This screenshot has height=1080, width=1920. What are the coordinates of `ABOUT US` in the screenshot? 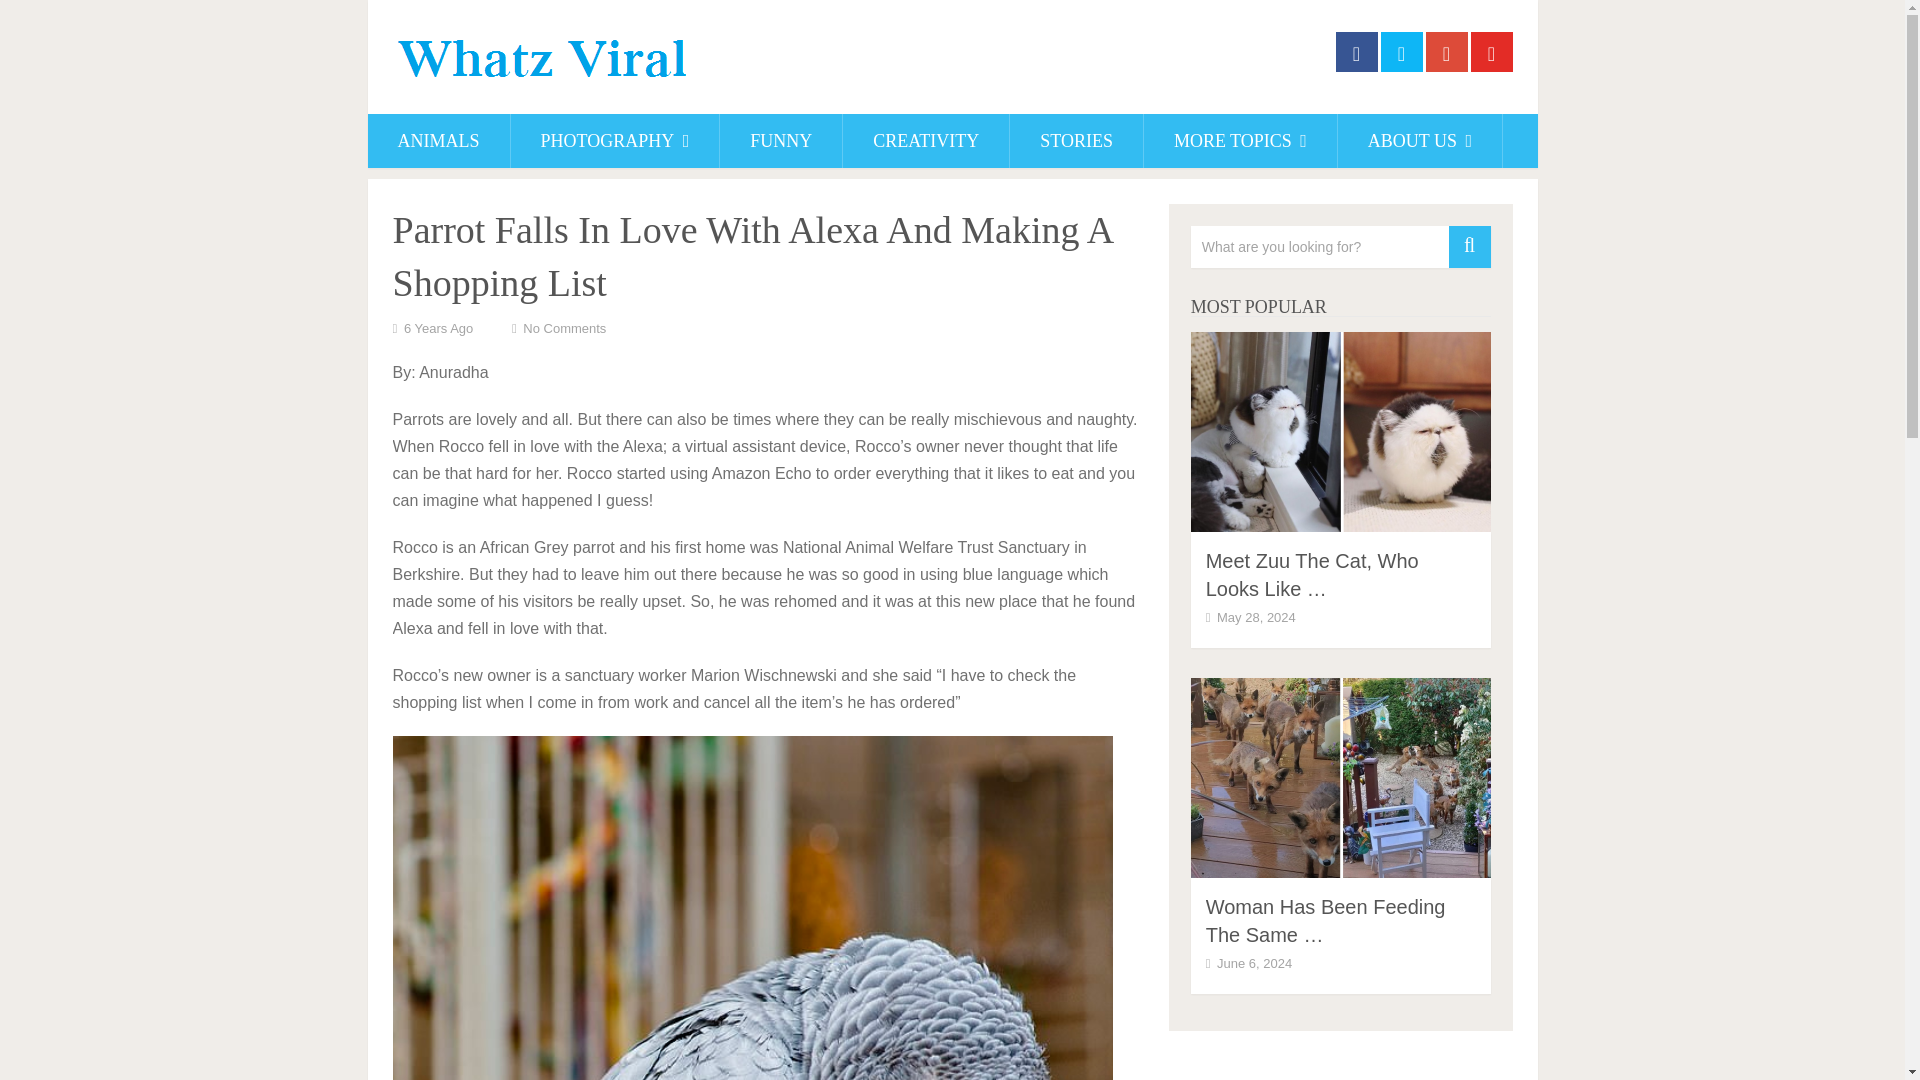 It's located at (1420, 141).